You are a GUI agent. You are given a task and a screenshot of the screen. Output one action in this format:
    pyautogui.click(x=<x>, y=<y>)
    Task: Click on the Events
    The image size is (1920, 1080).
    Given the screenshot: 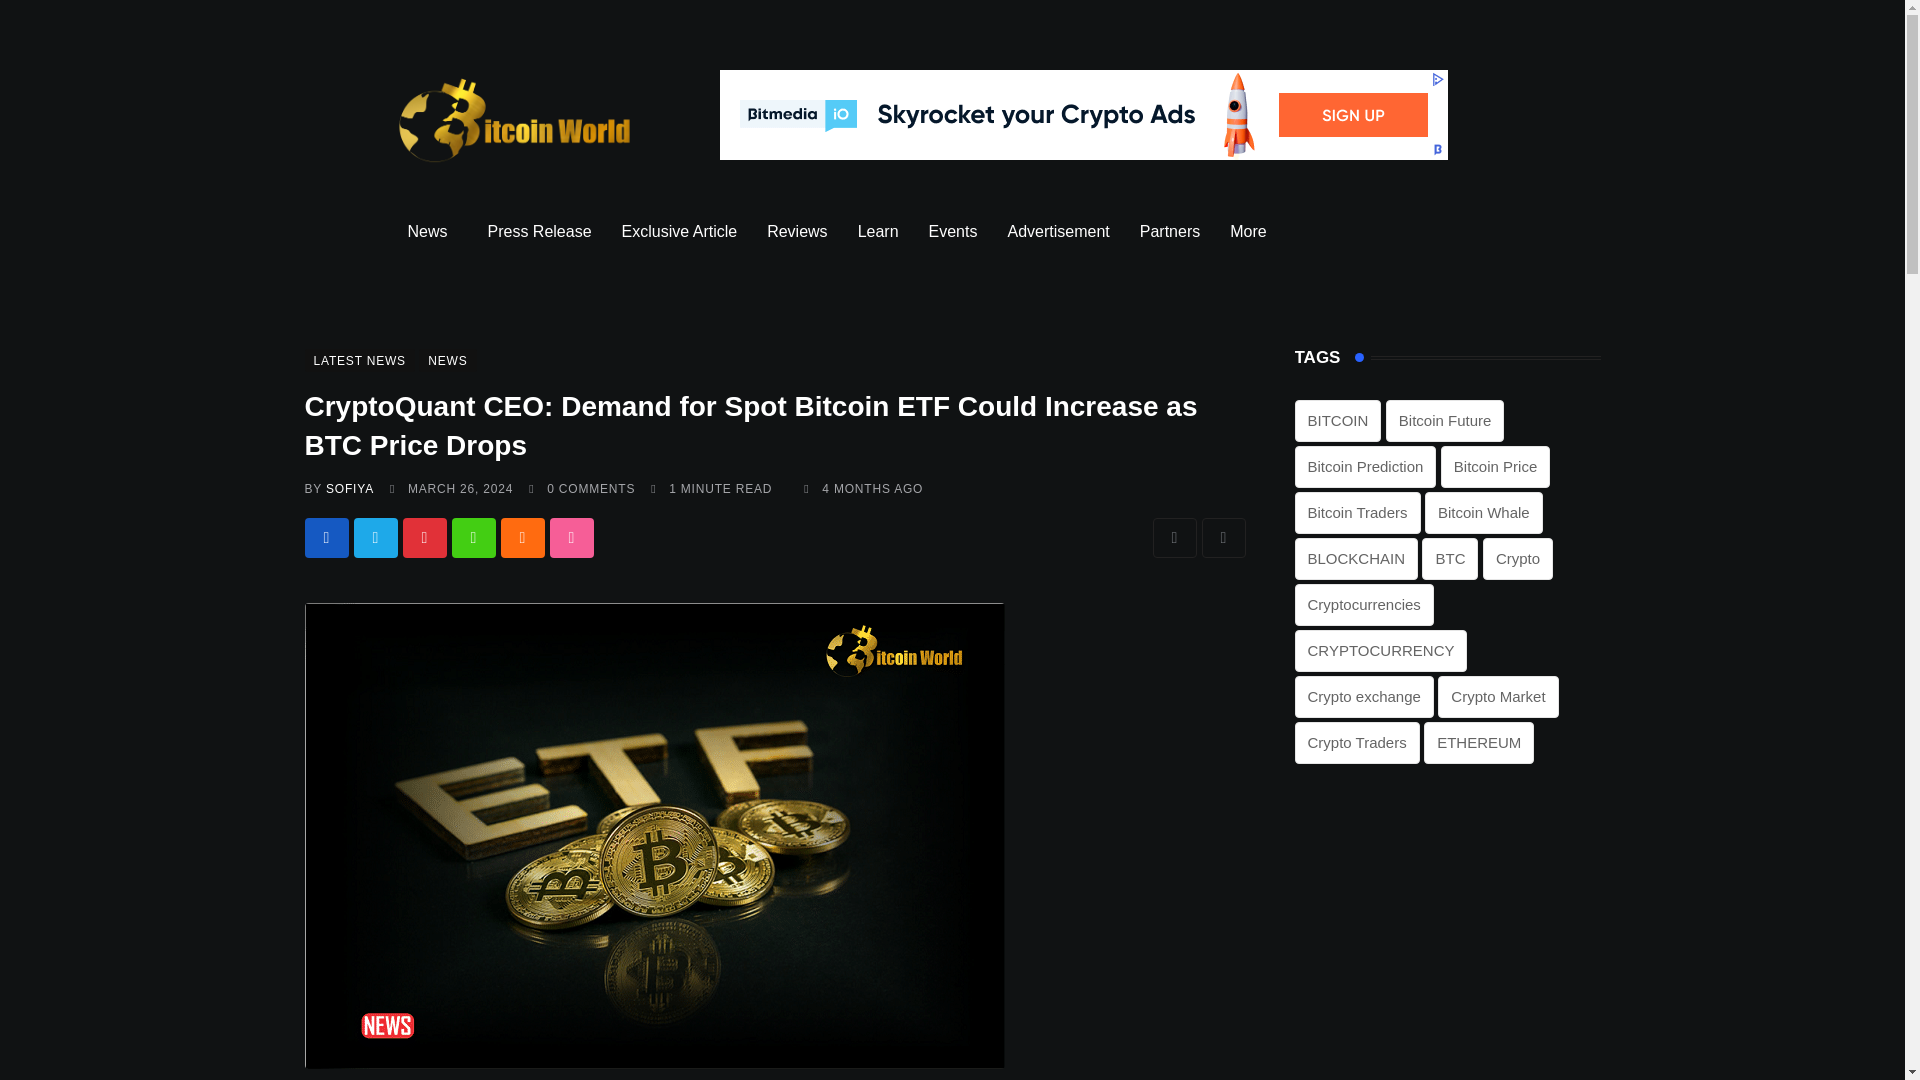 What is the action you would take?
    pyautogui.click(x=952, y=232)
    